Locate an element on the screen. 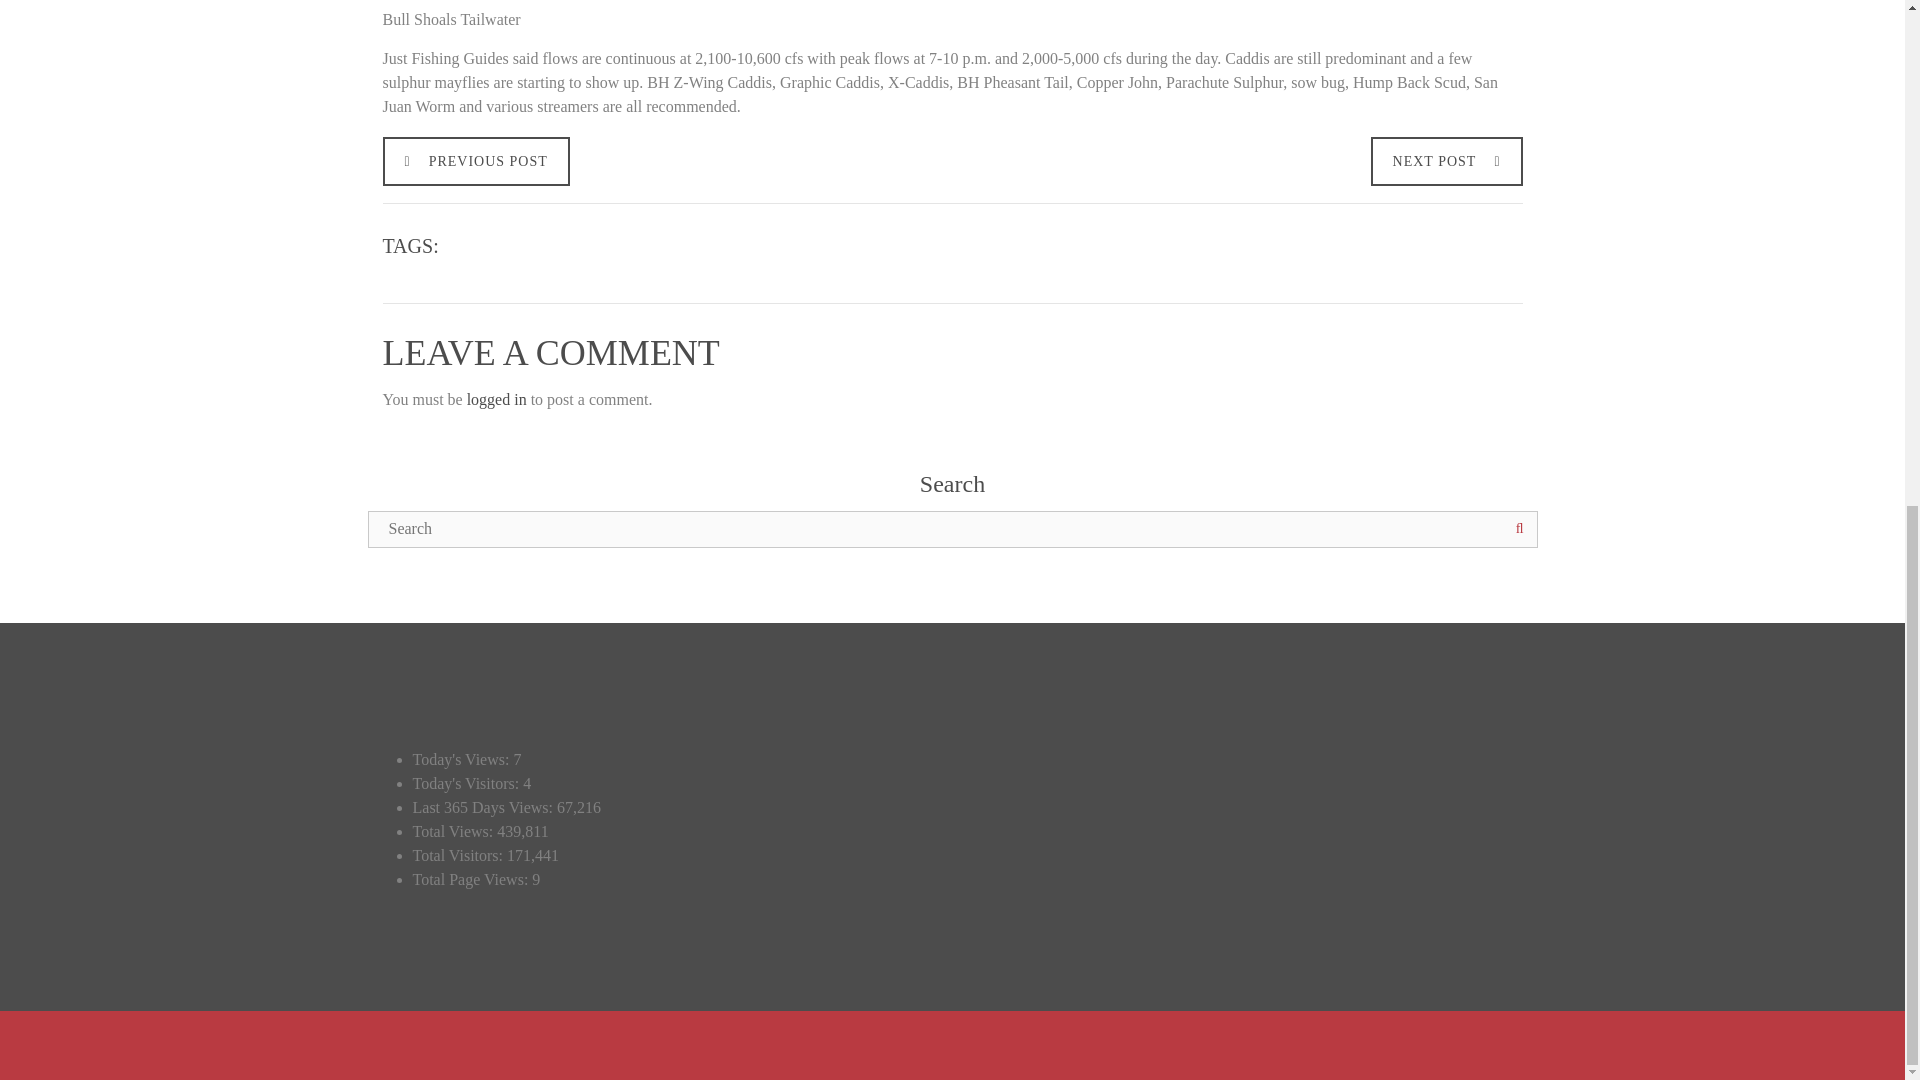 This screenshot has height=1080, width=1920. Search is located at coordinates (1517, 528).